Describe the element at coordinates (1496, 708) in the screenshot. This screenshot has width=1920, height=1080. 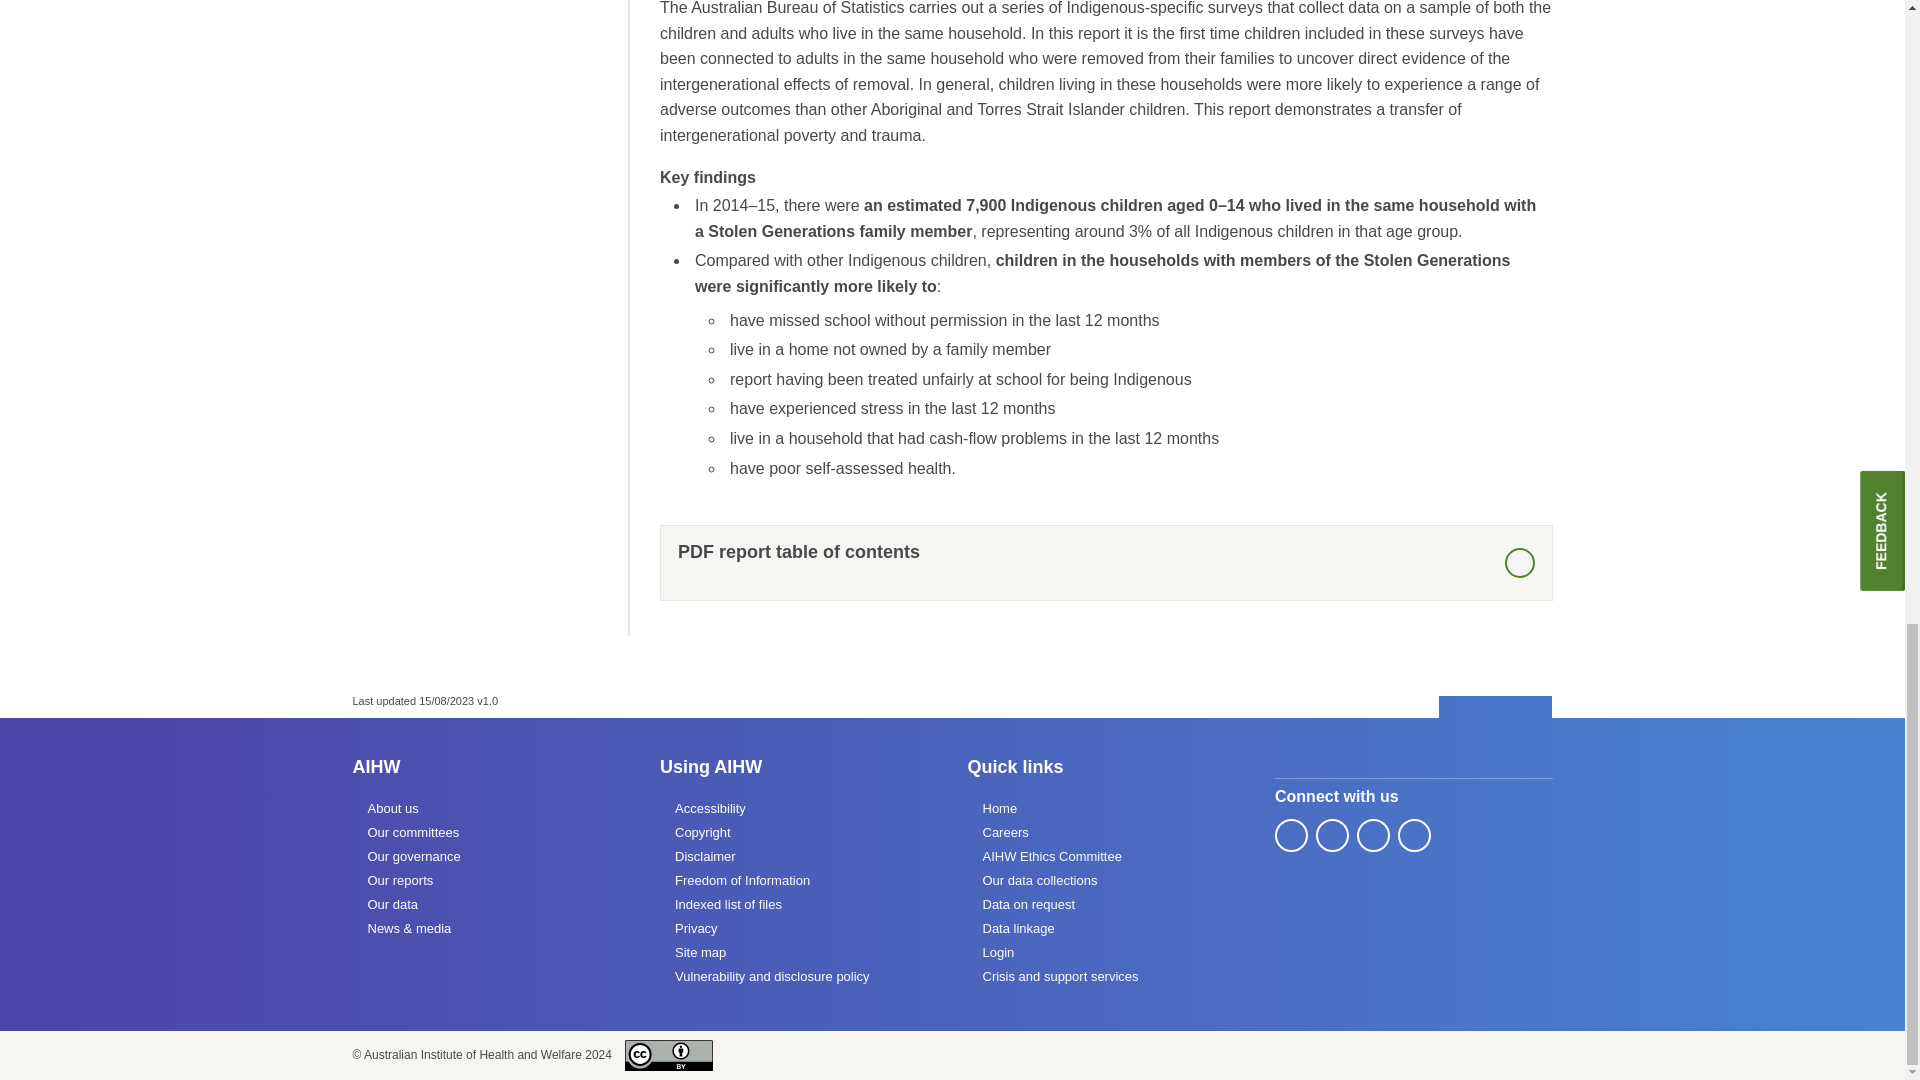
I see `Back to top` at that location.